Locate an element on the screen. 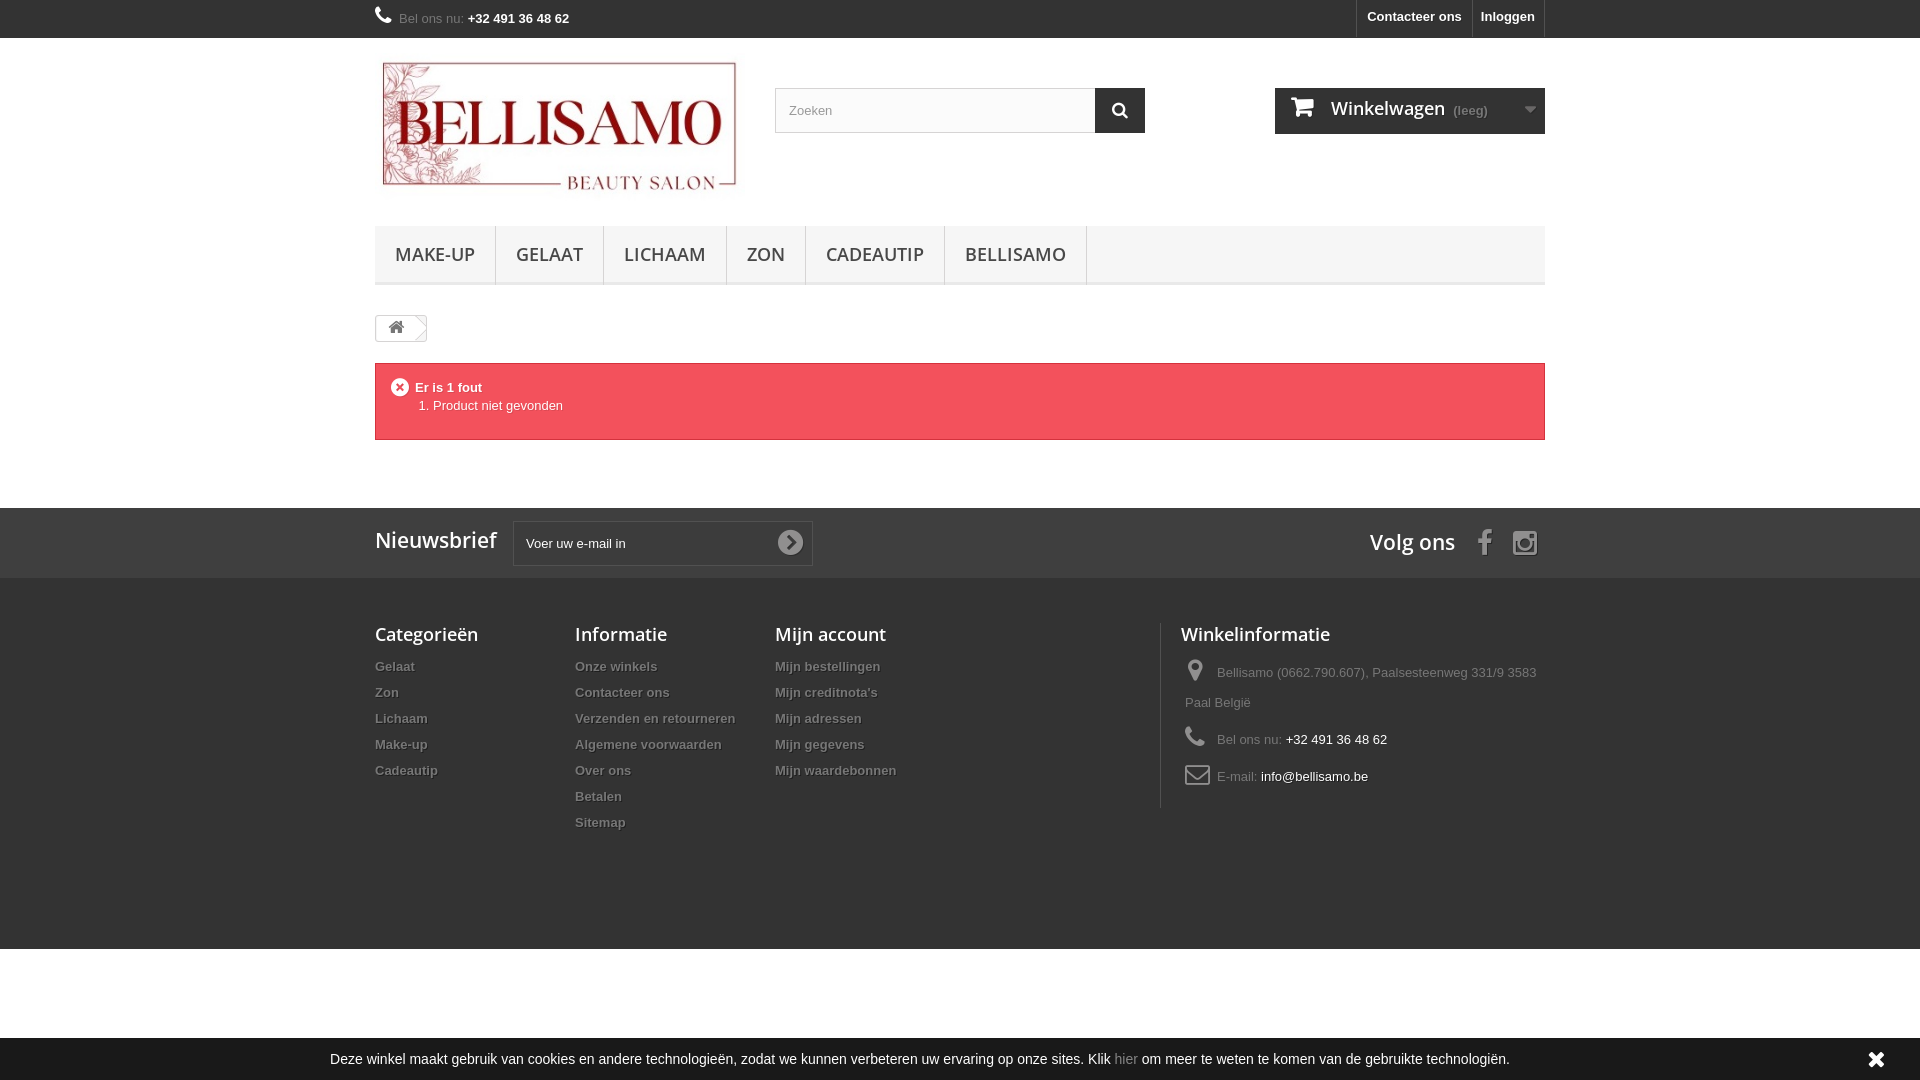 This screenshot has height=1080, width=1920. Mijn waardebonnen is located at coordinates (836, 770).